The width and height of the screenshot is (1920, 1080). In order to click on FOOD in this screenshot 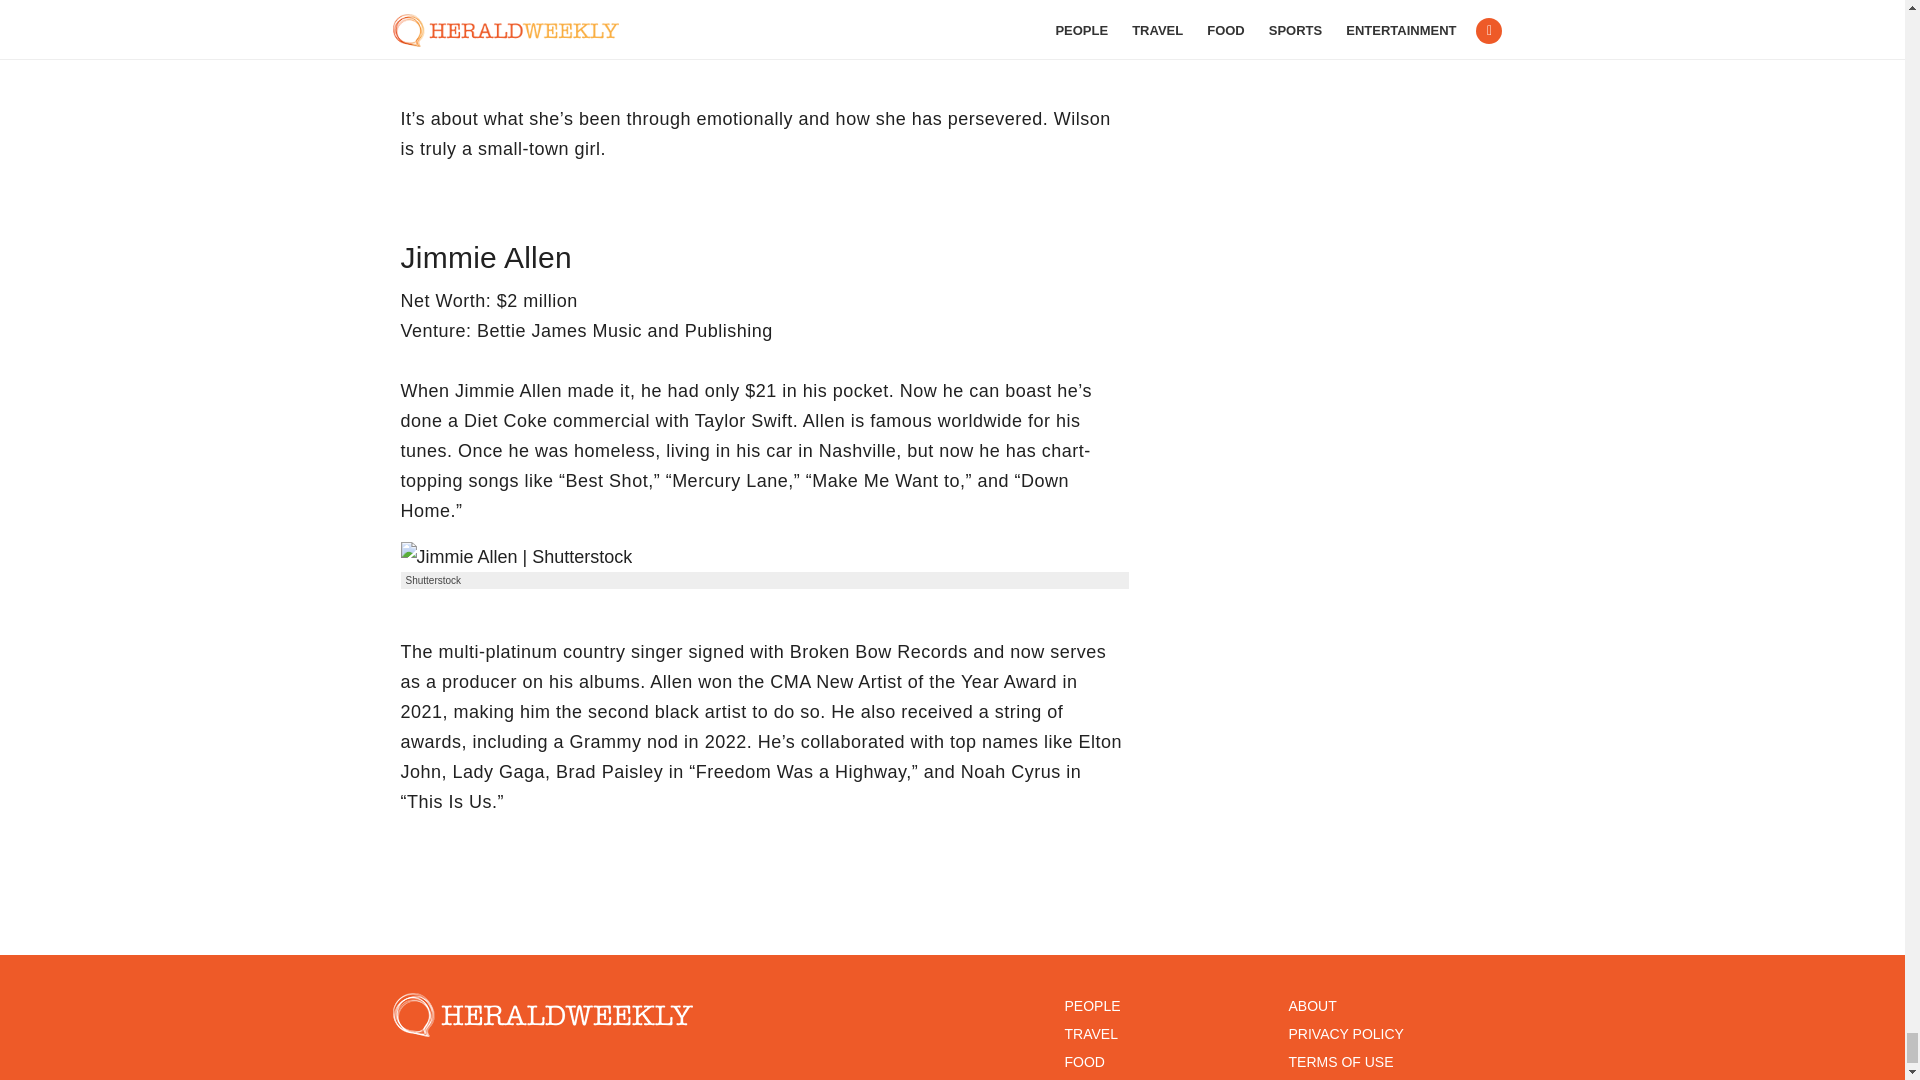, I will do `click(1084, 1062)`.